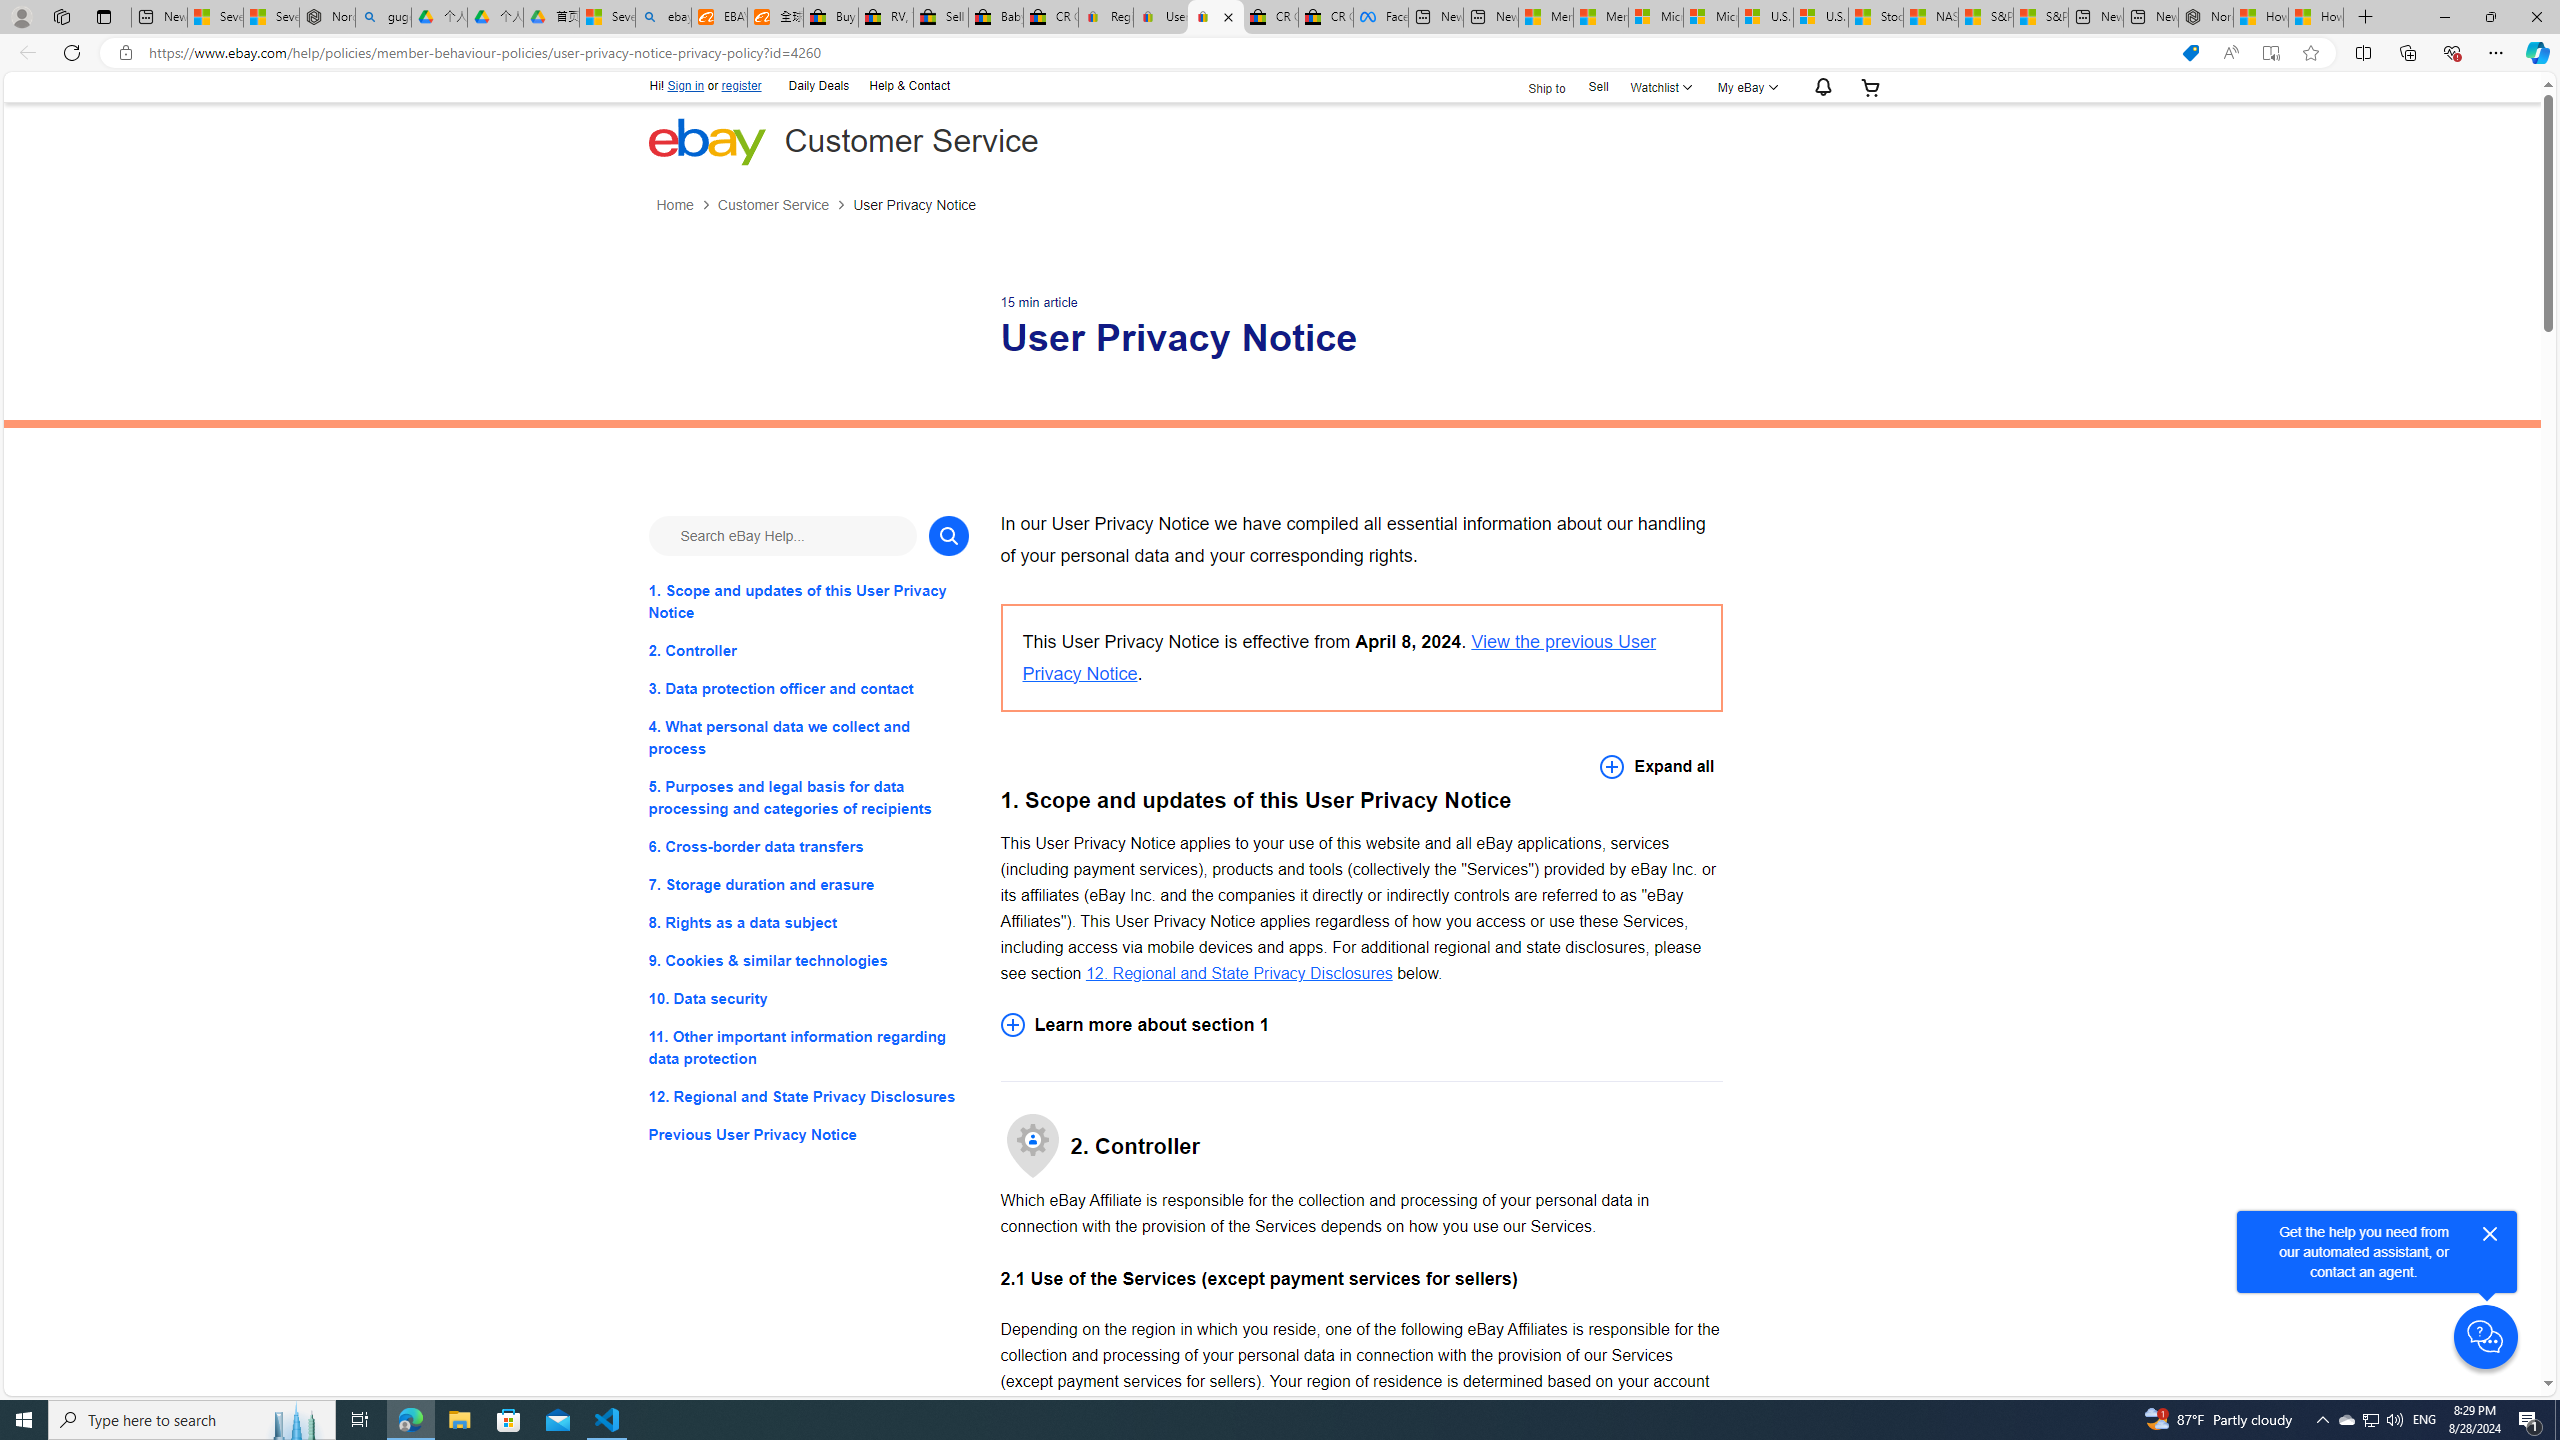 The image size is (2560, 1440). I want to click on Help & Contact, so click(908, 84).